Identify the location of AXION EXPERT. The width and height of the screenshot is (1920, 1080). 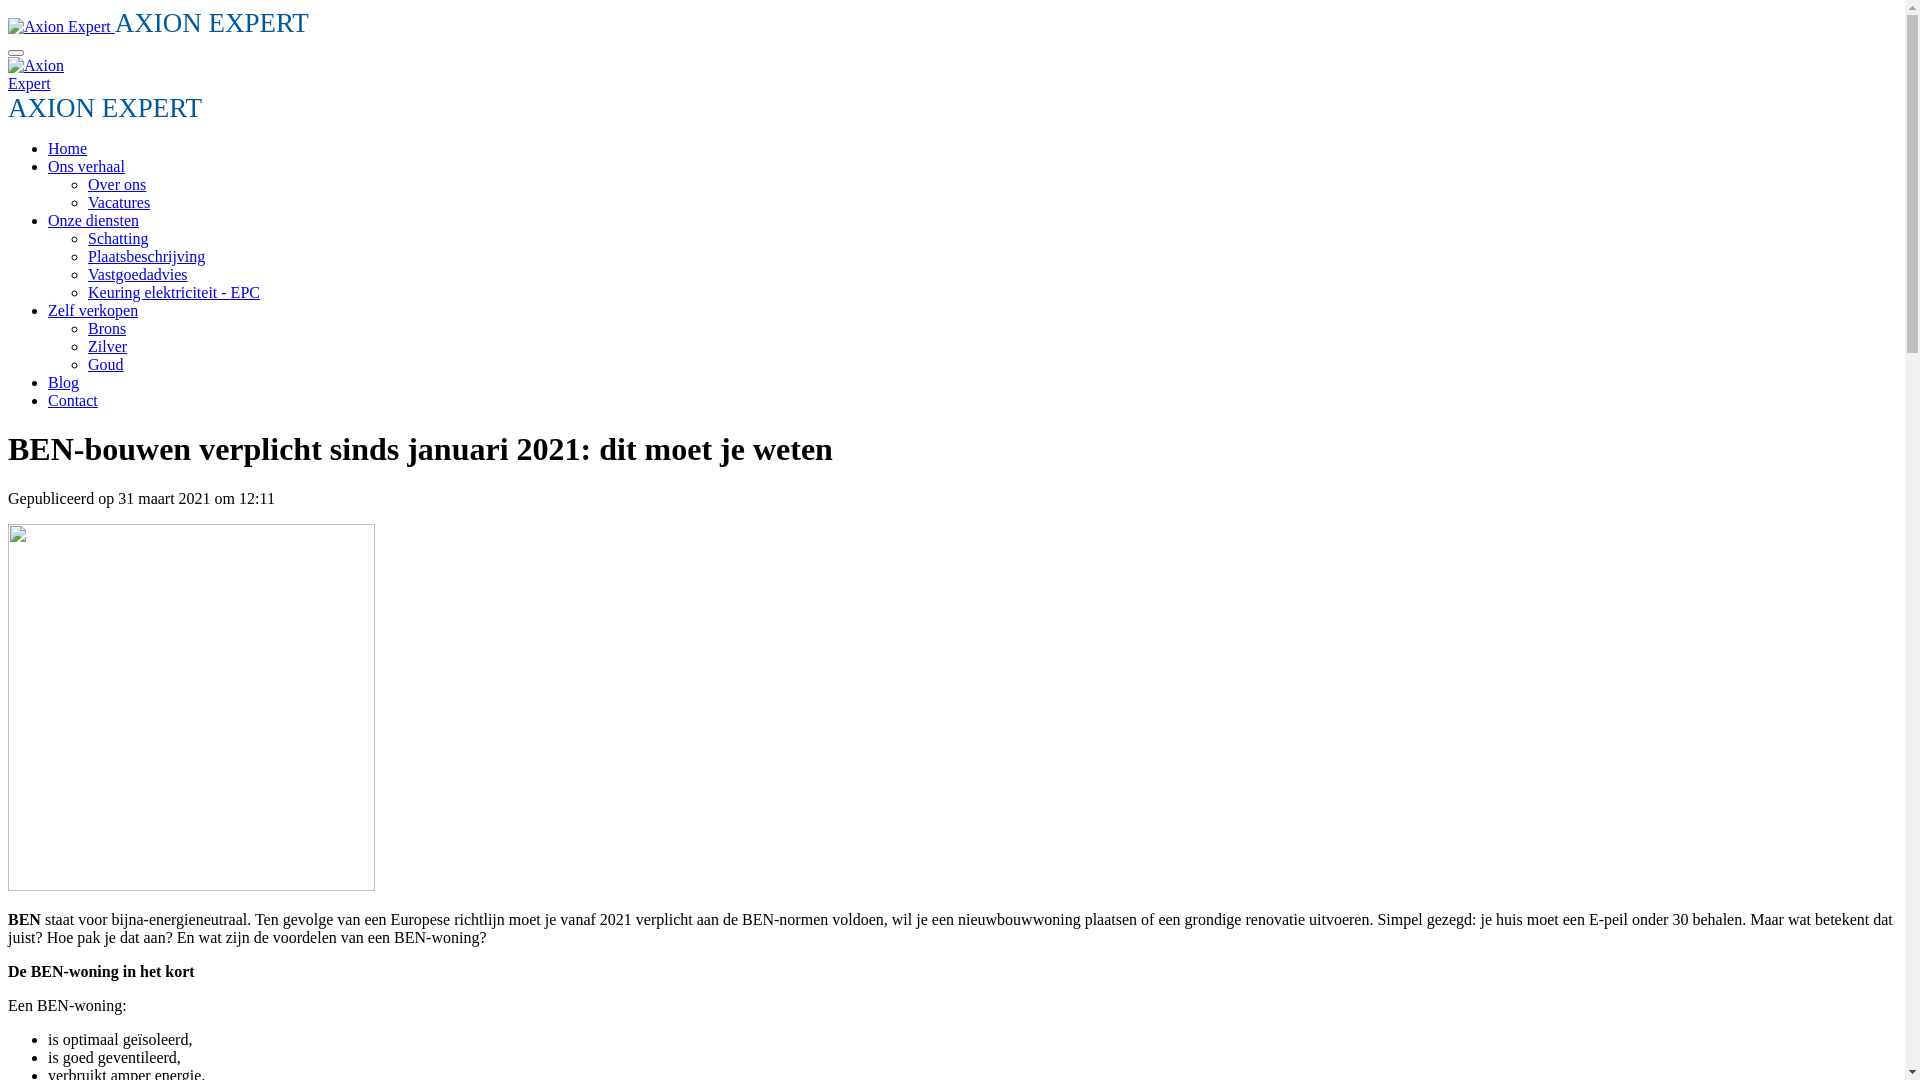
(158, 26).